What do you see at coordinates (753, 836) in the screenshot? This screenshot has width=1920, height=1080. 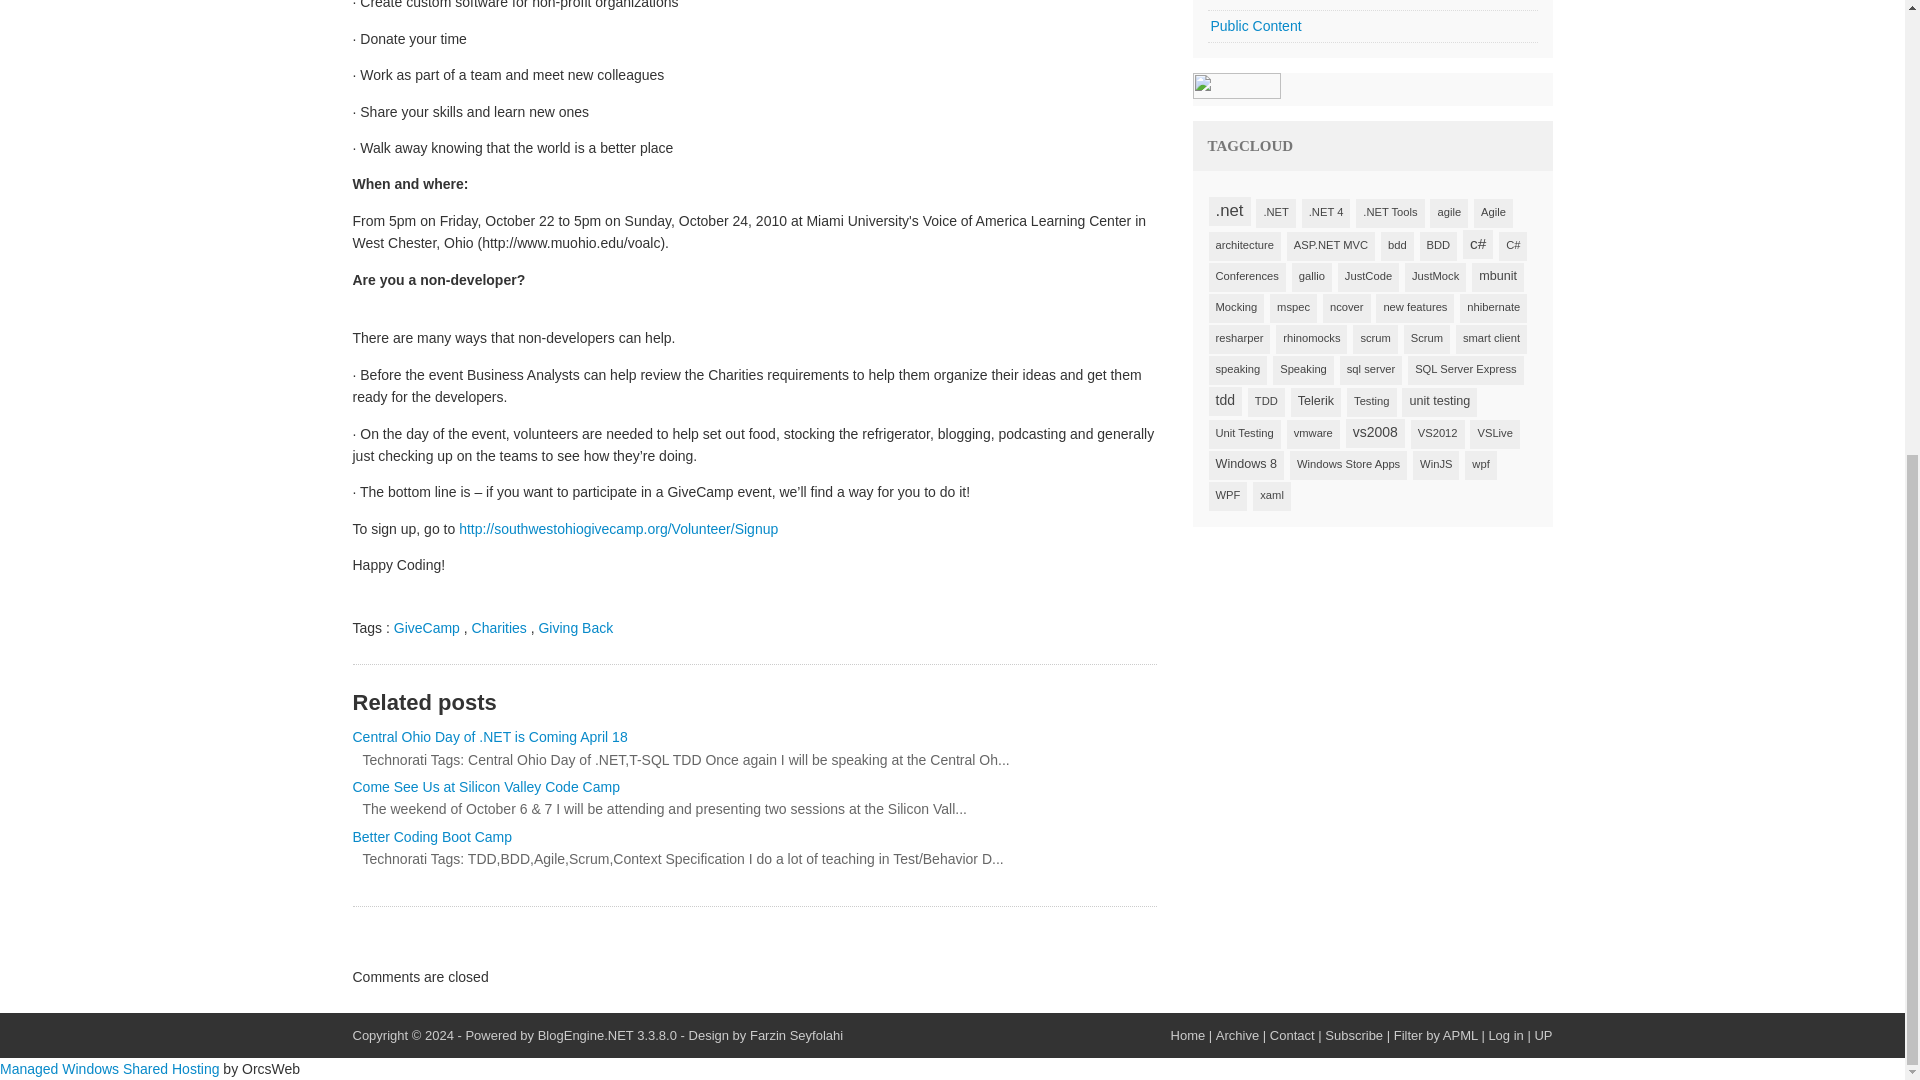 I see `Better Coding Boot Camp` at bounding box center [753, 836].